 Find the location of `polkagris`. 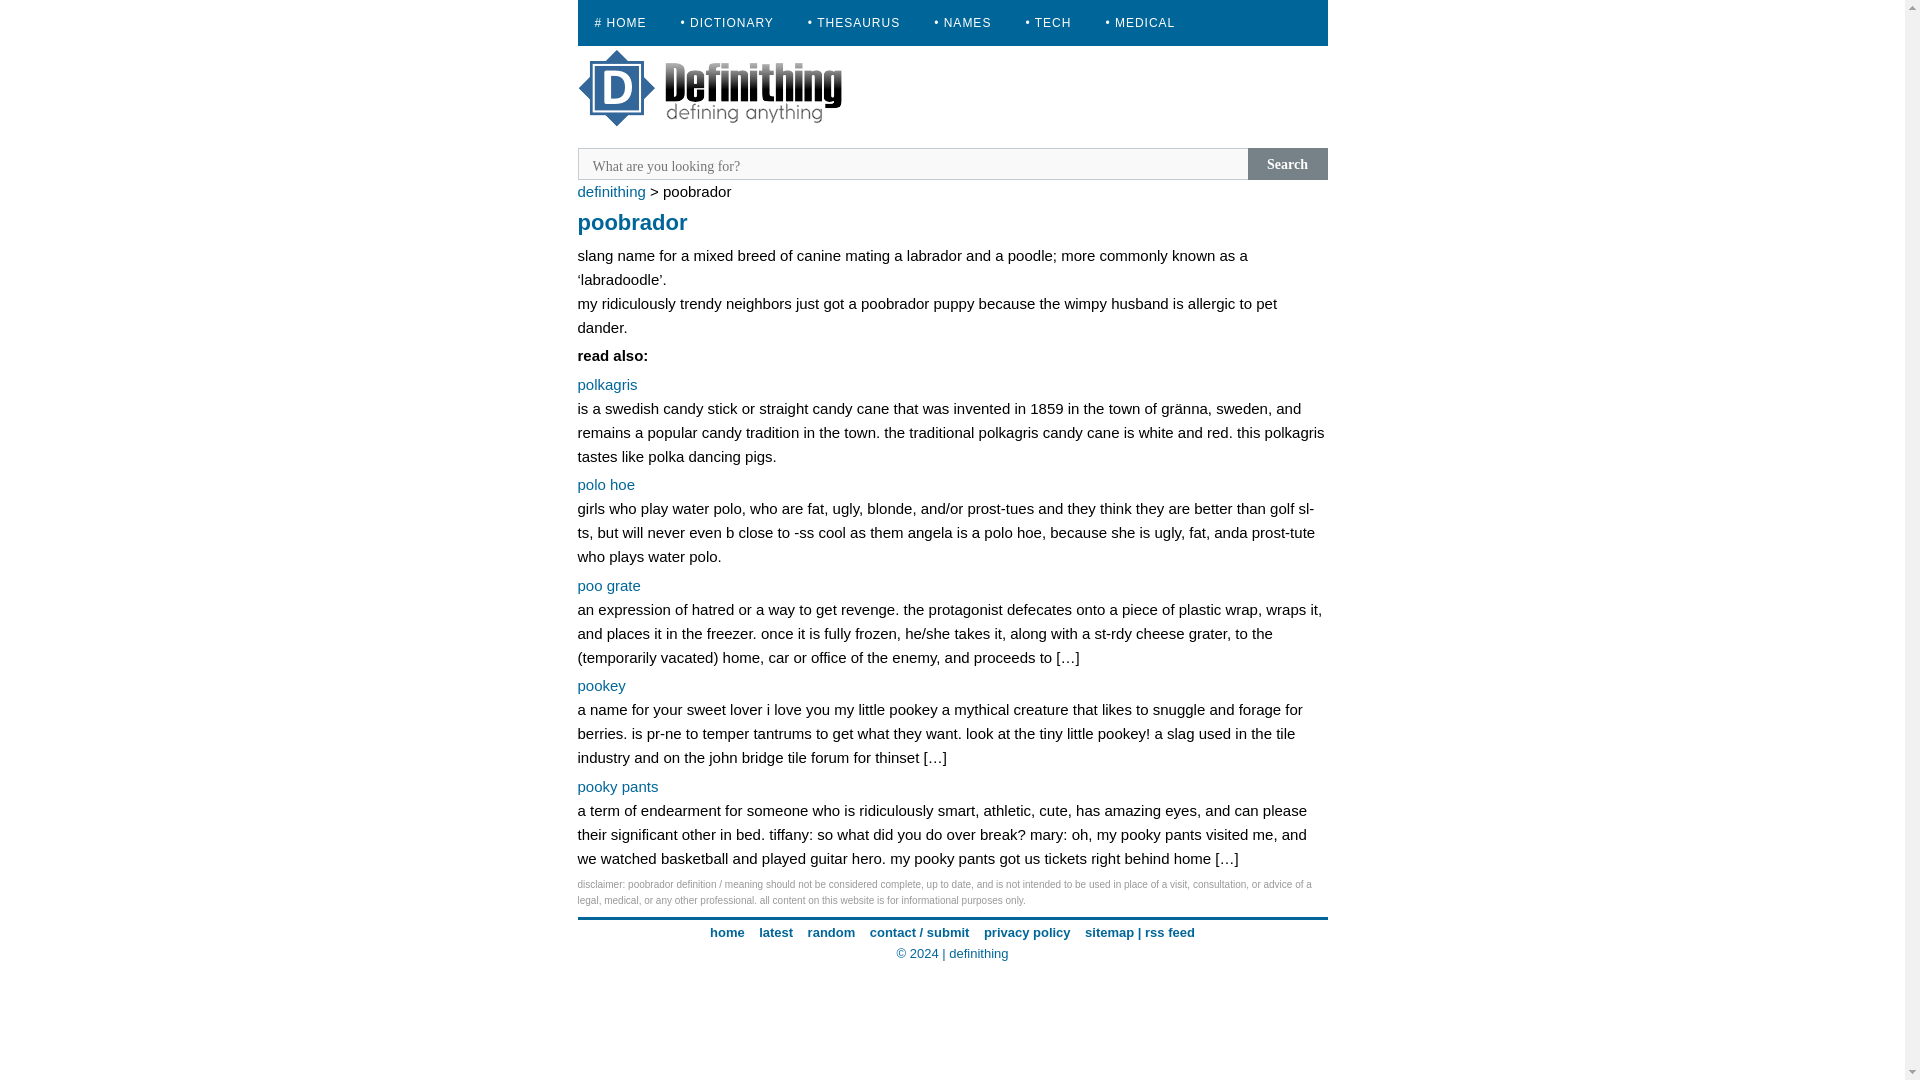

polkagris is located at coordinates (607, 384).